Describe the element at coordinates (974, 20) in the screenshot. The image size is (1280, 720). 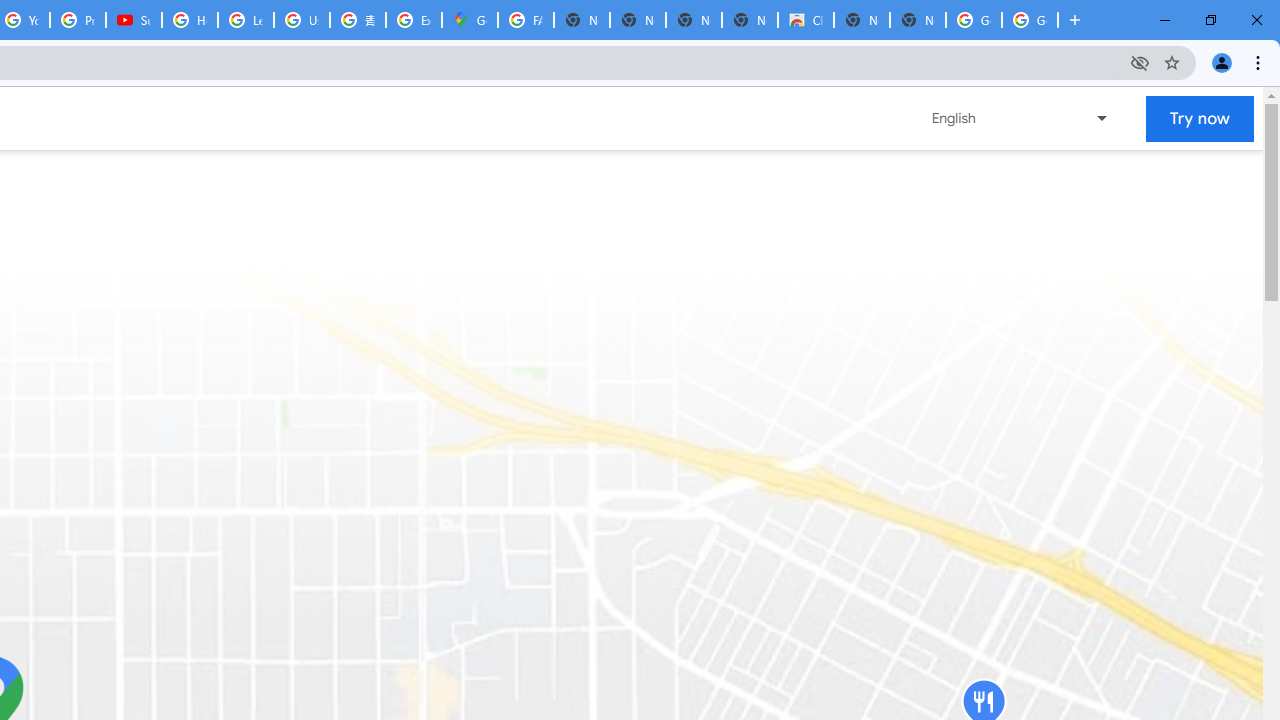
I see `Google Images` at that location.